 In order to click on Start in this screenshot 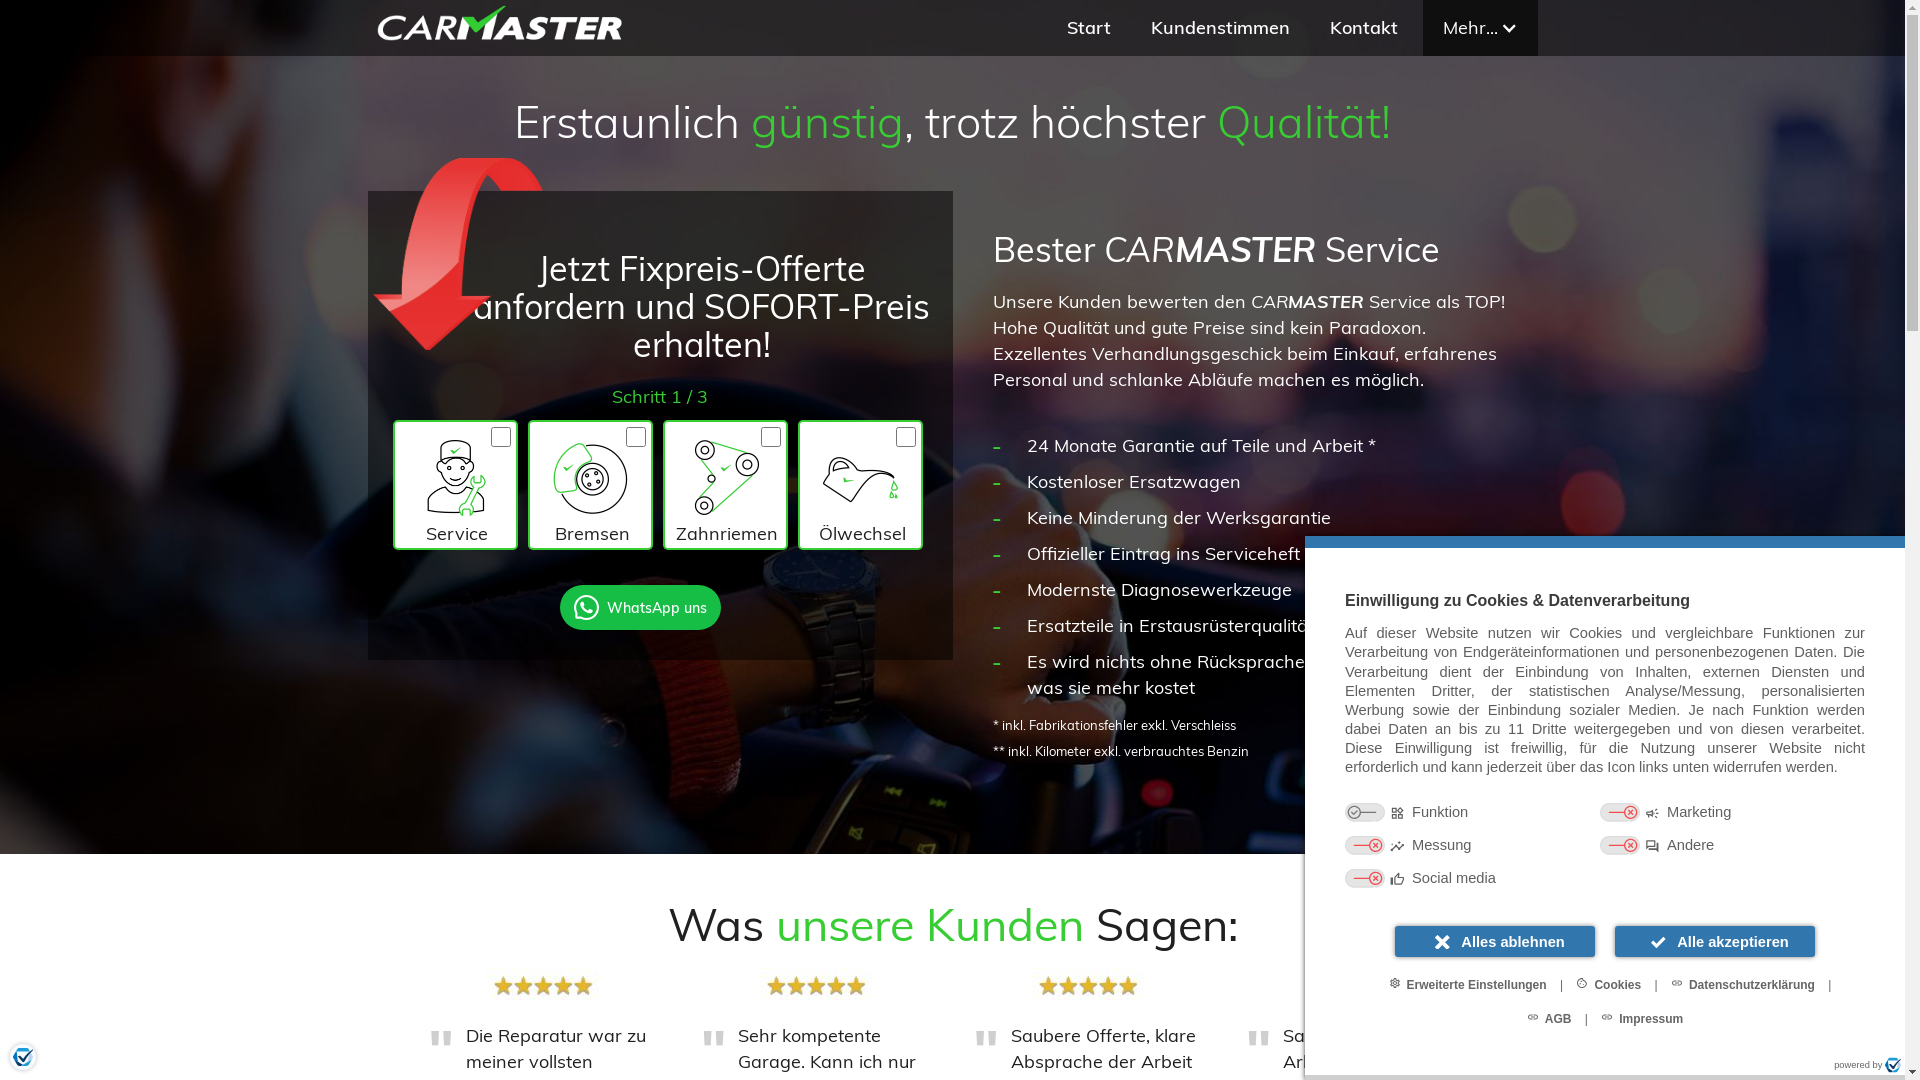, I will do `click(1088, 28)`.